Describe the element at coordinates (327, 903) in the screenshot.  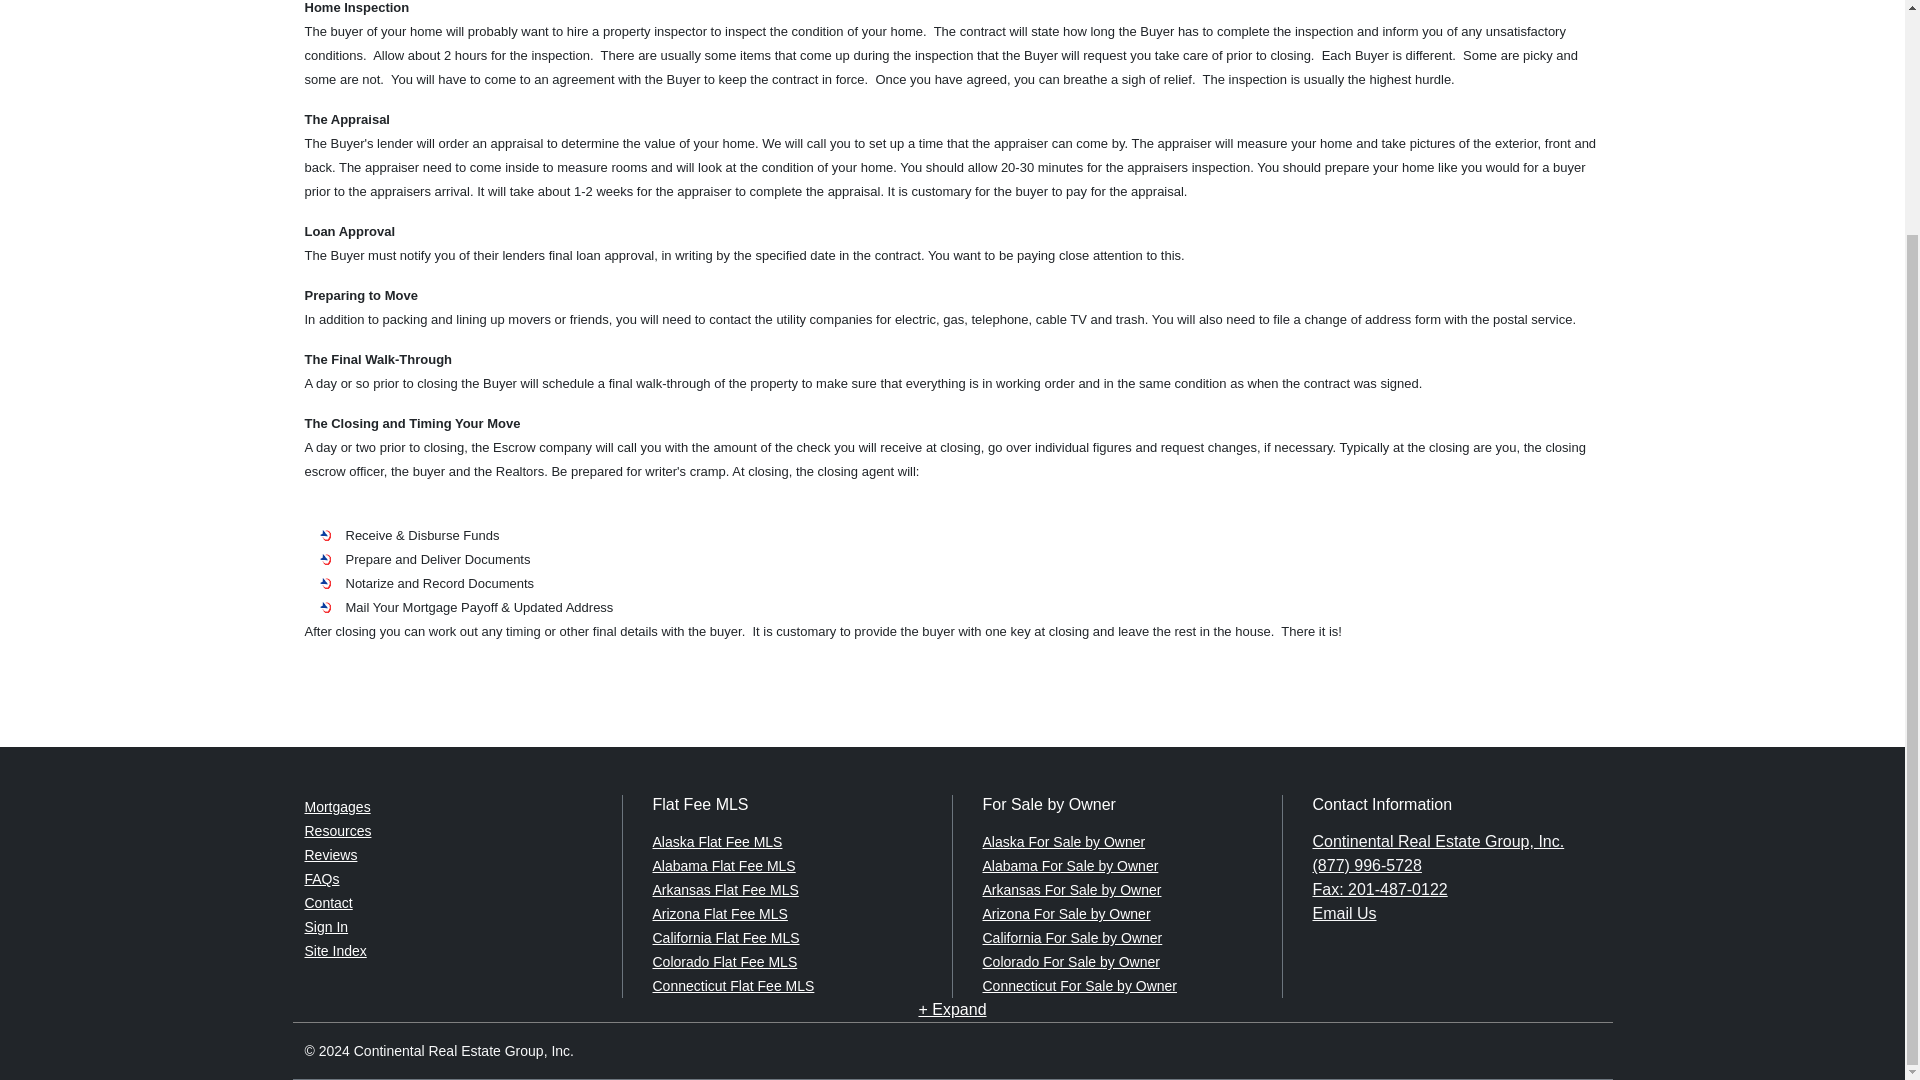
I see `Contact` at that location.